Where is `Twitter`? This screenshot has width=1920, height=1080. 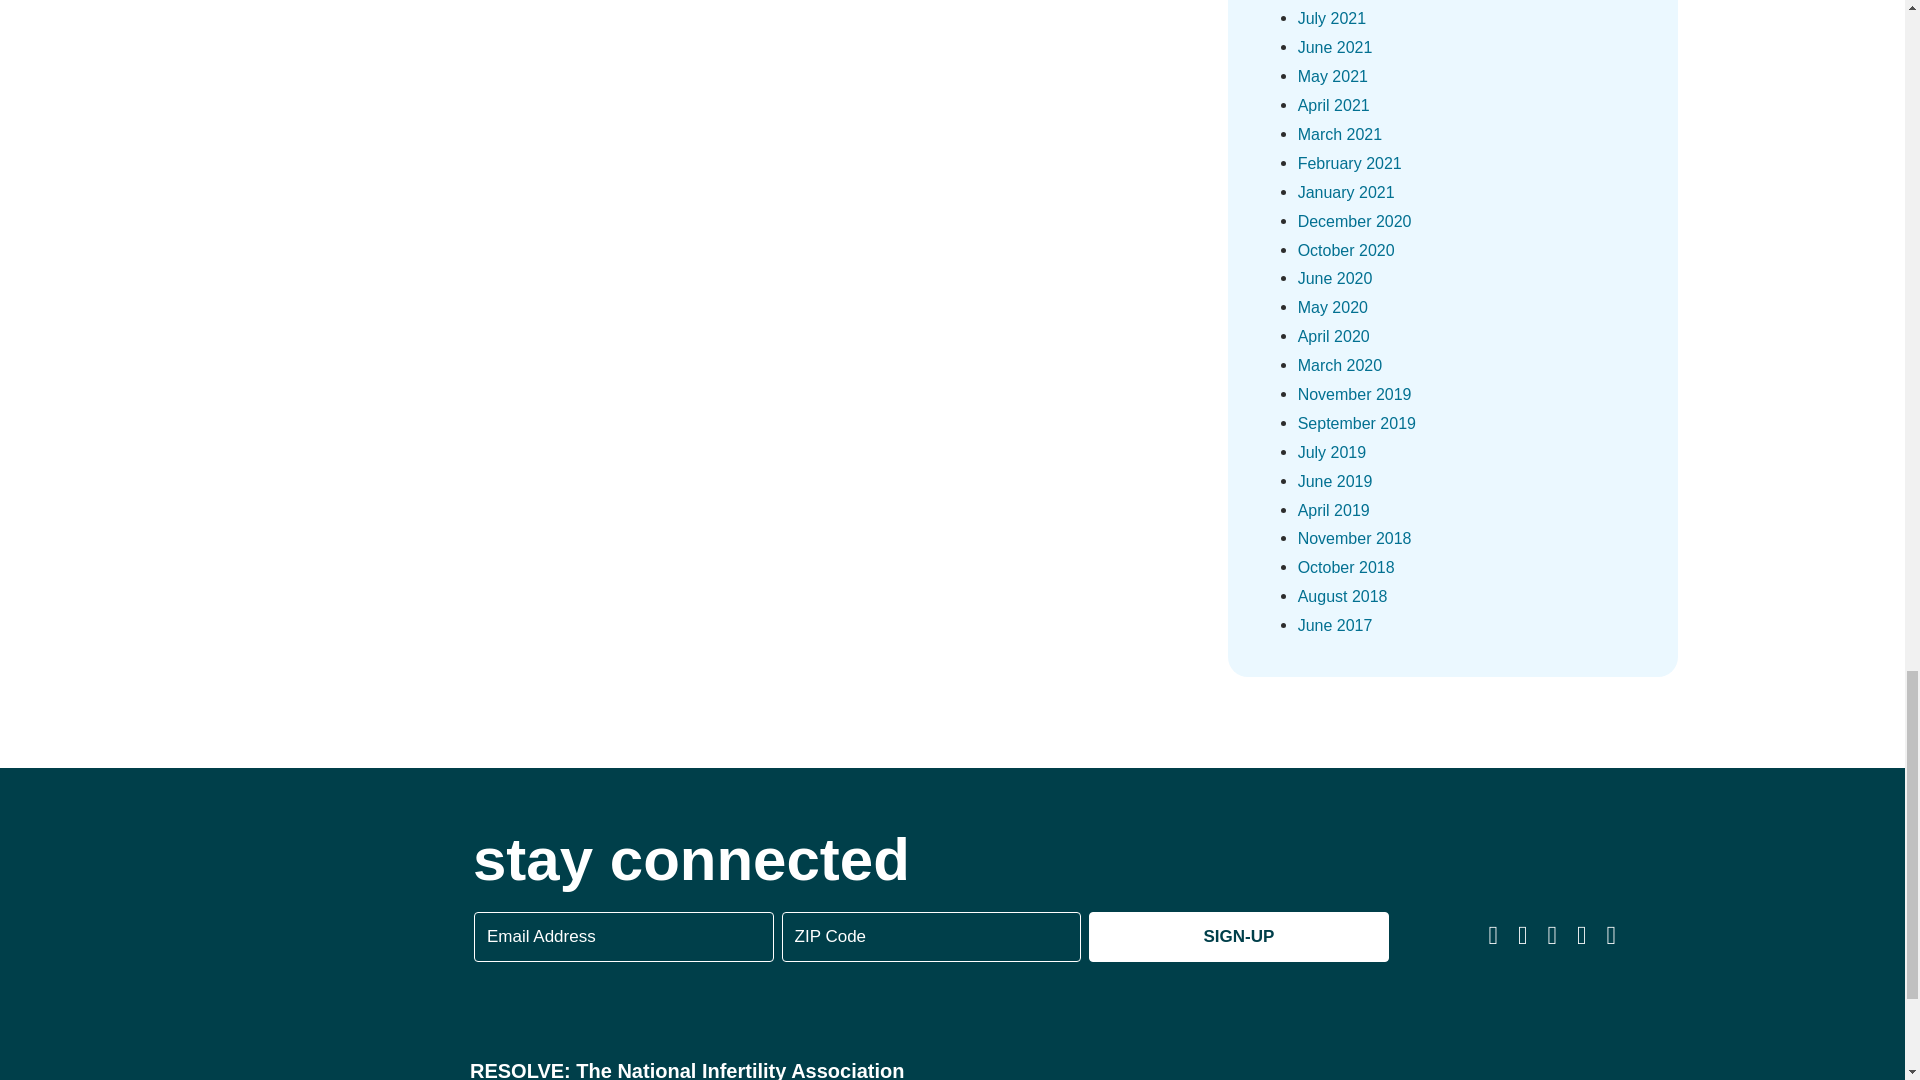
Twitter is located at coordinates (1523, 936).